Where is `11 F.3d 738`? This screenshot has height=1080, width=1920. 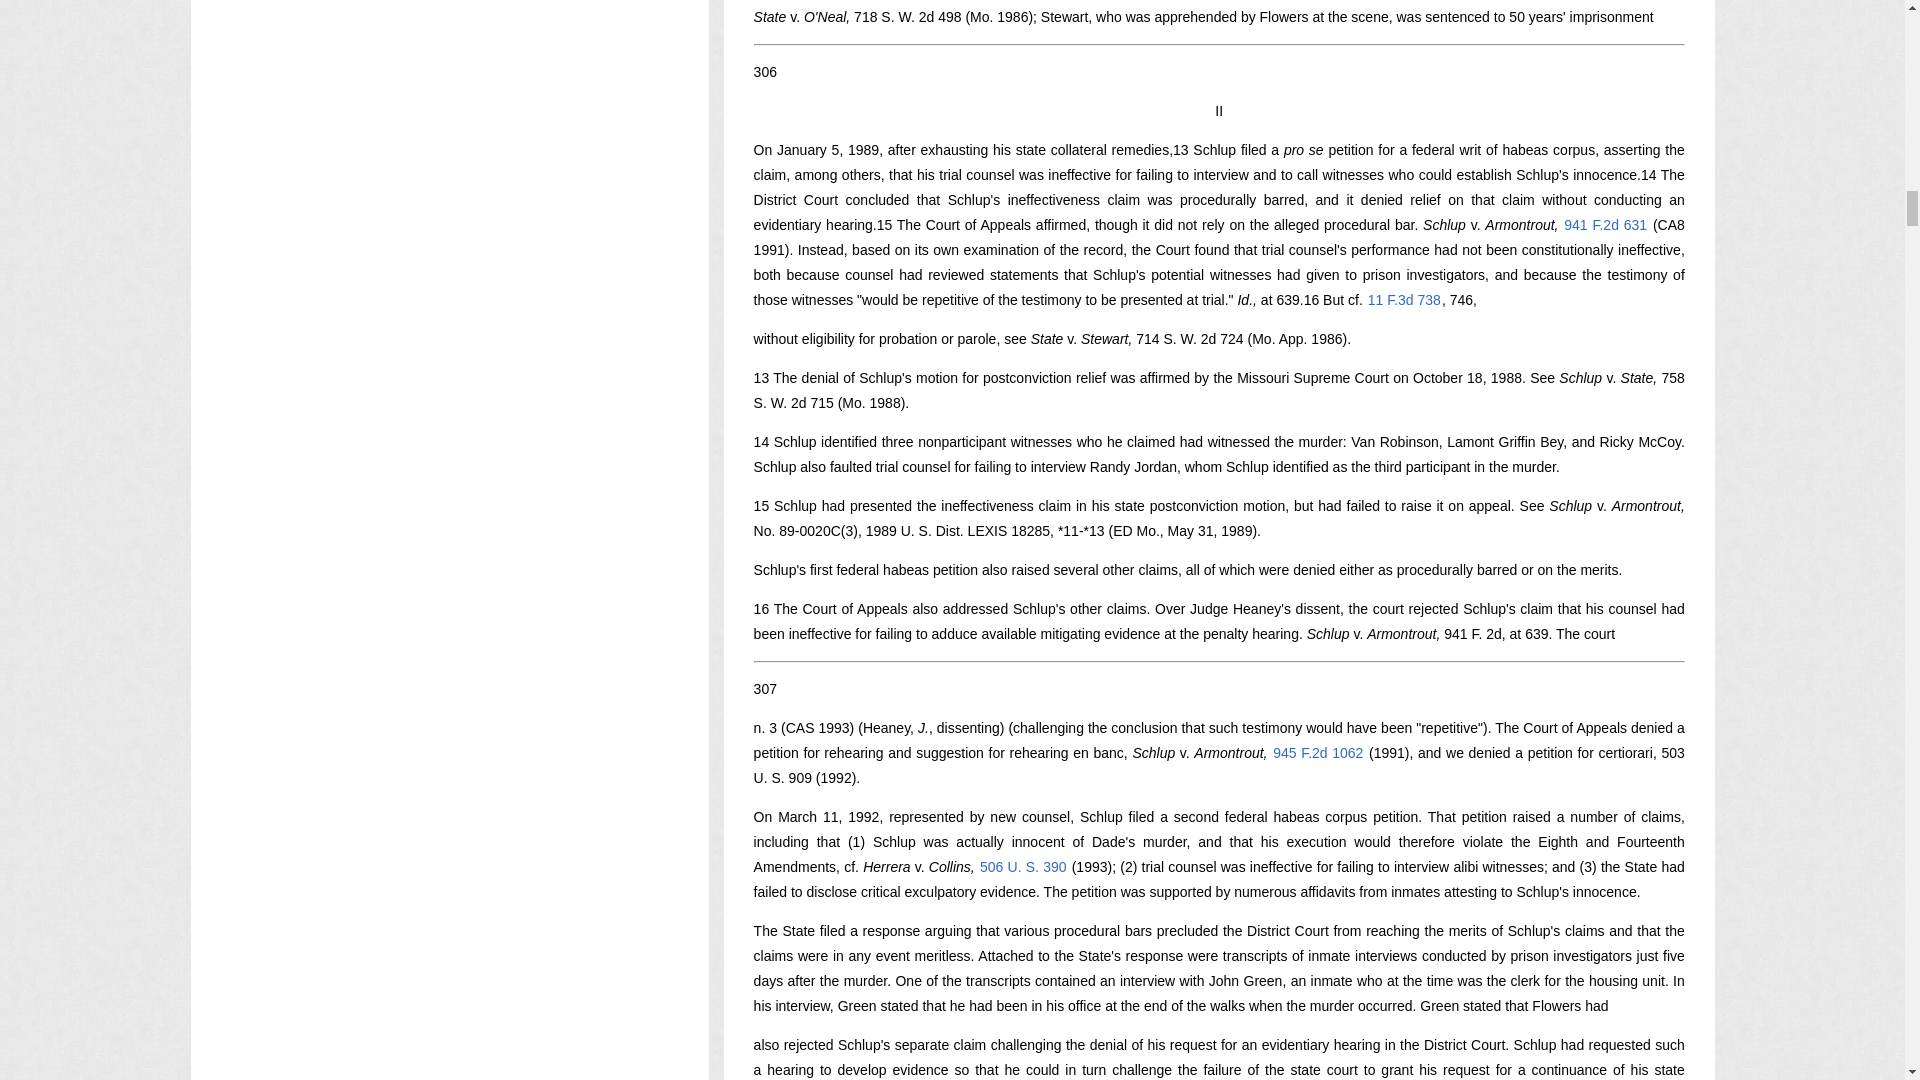 11 F.3d 738 is located at coordinates (1404, 299).